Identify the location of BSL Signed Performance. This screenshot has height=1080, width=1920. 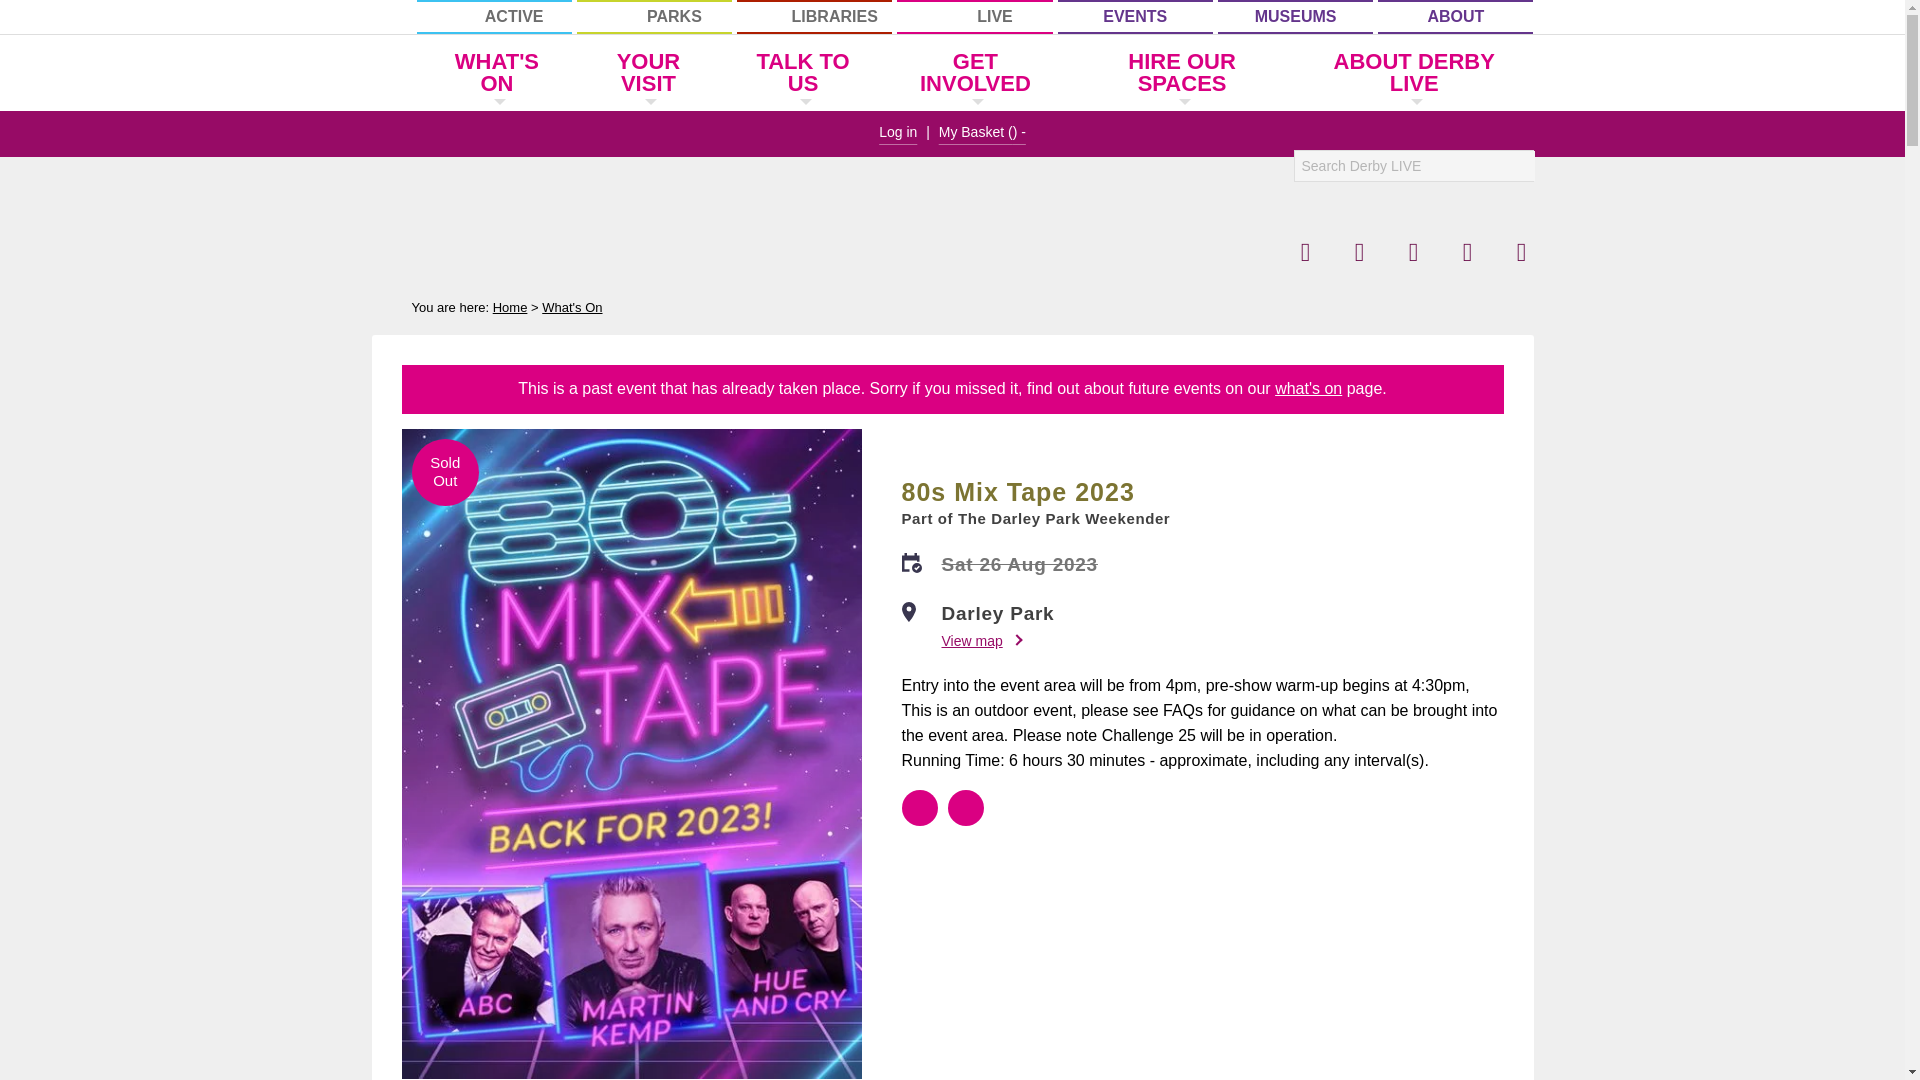
(920, 808).